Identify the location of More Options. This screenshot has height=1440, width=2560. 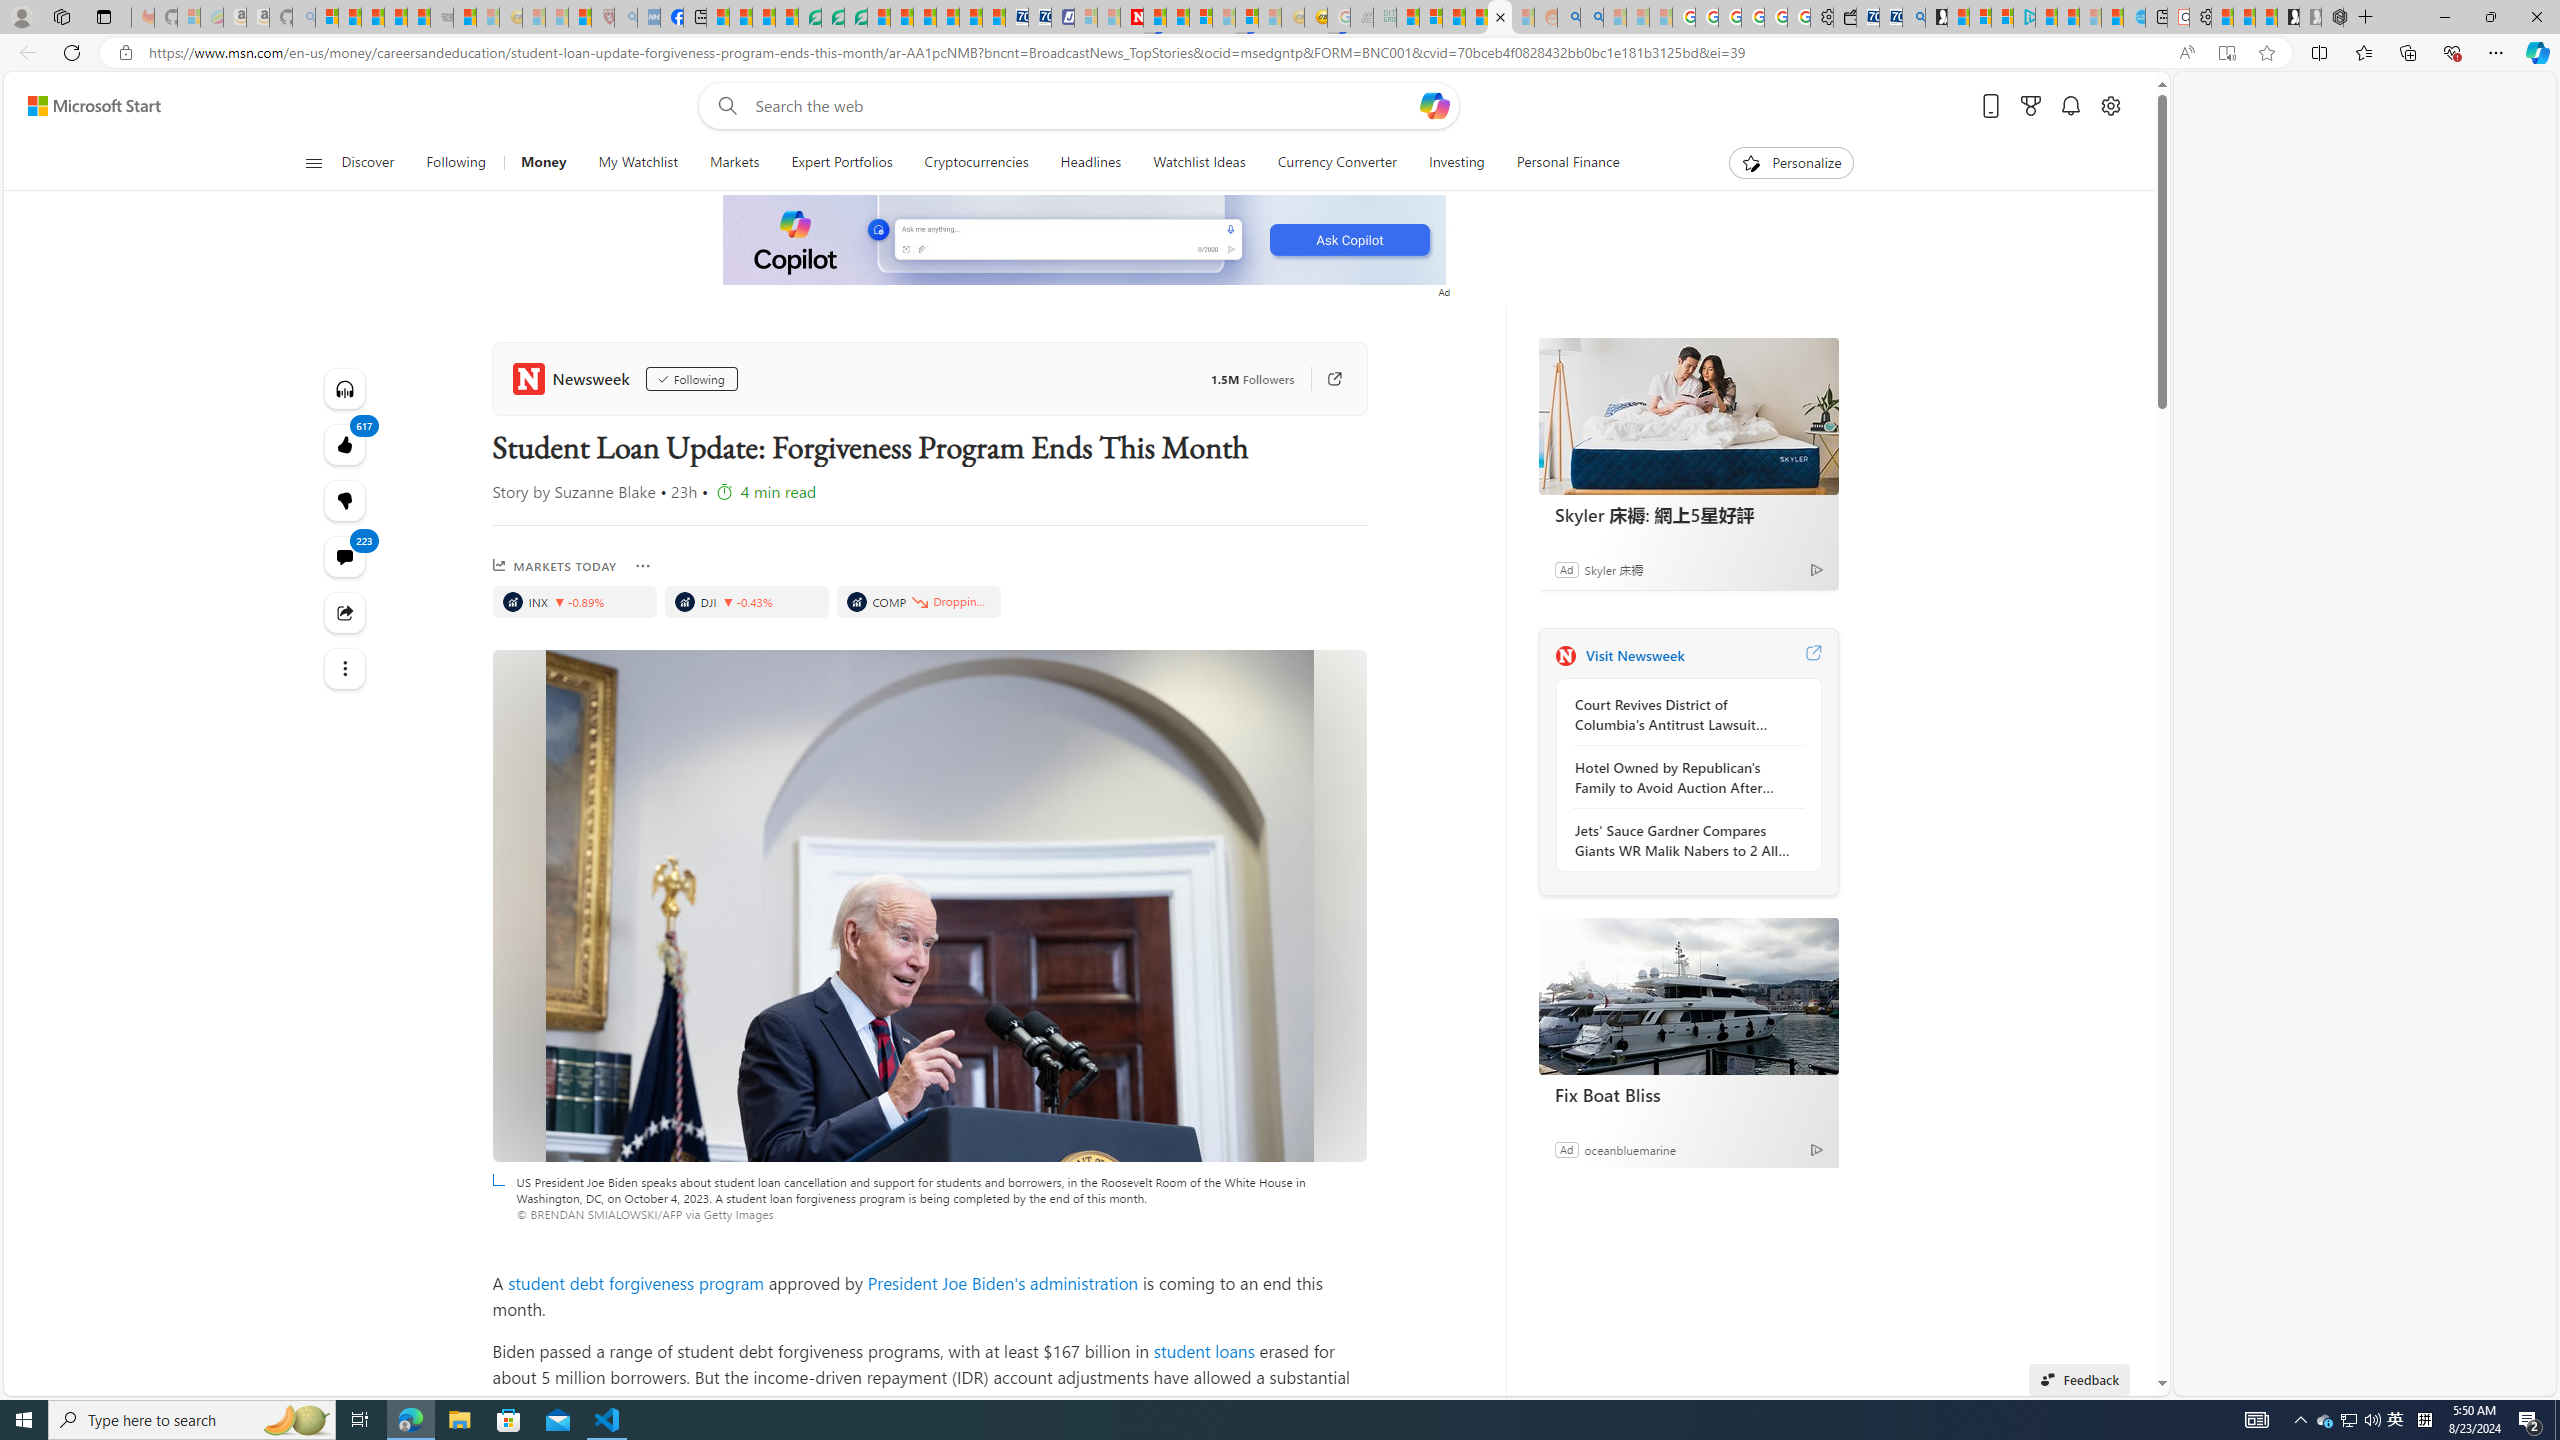
(642, 566).